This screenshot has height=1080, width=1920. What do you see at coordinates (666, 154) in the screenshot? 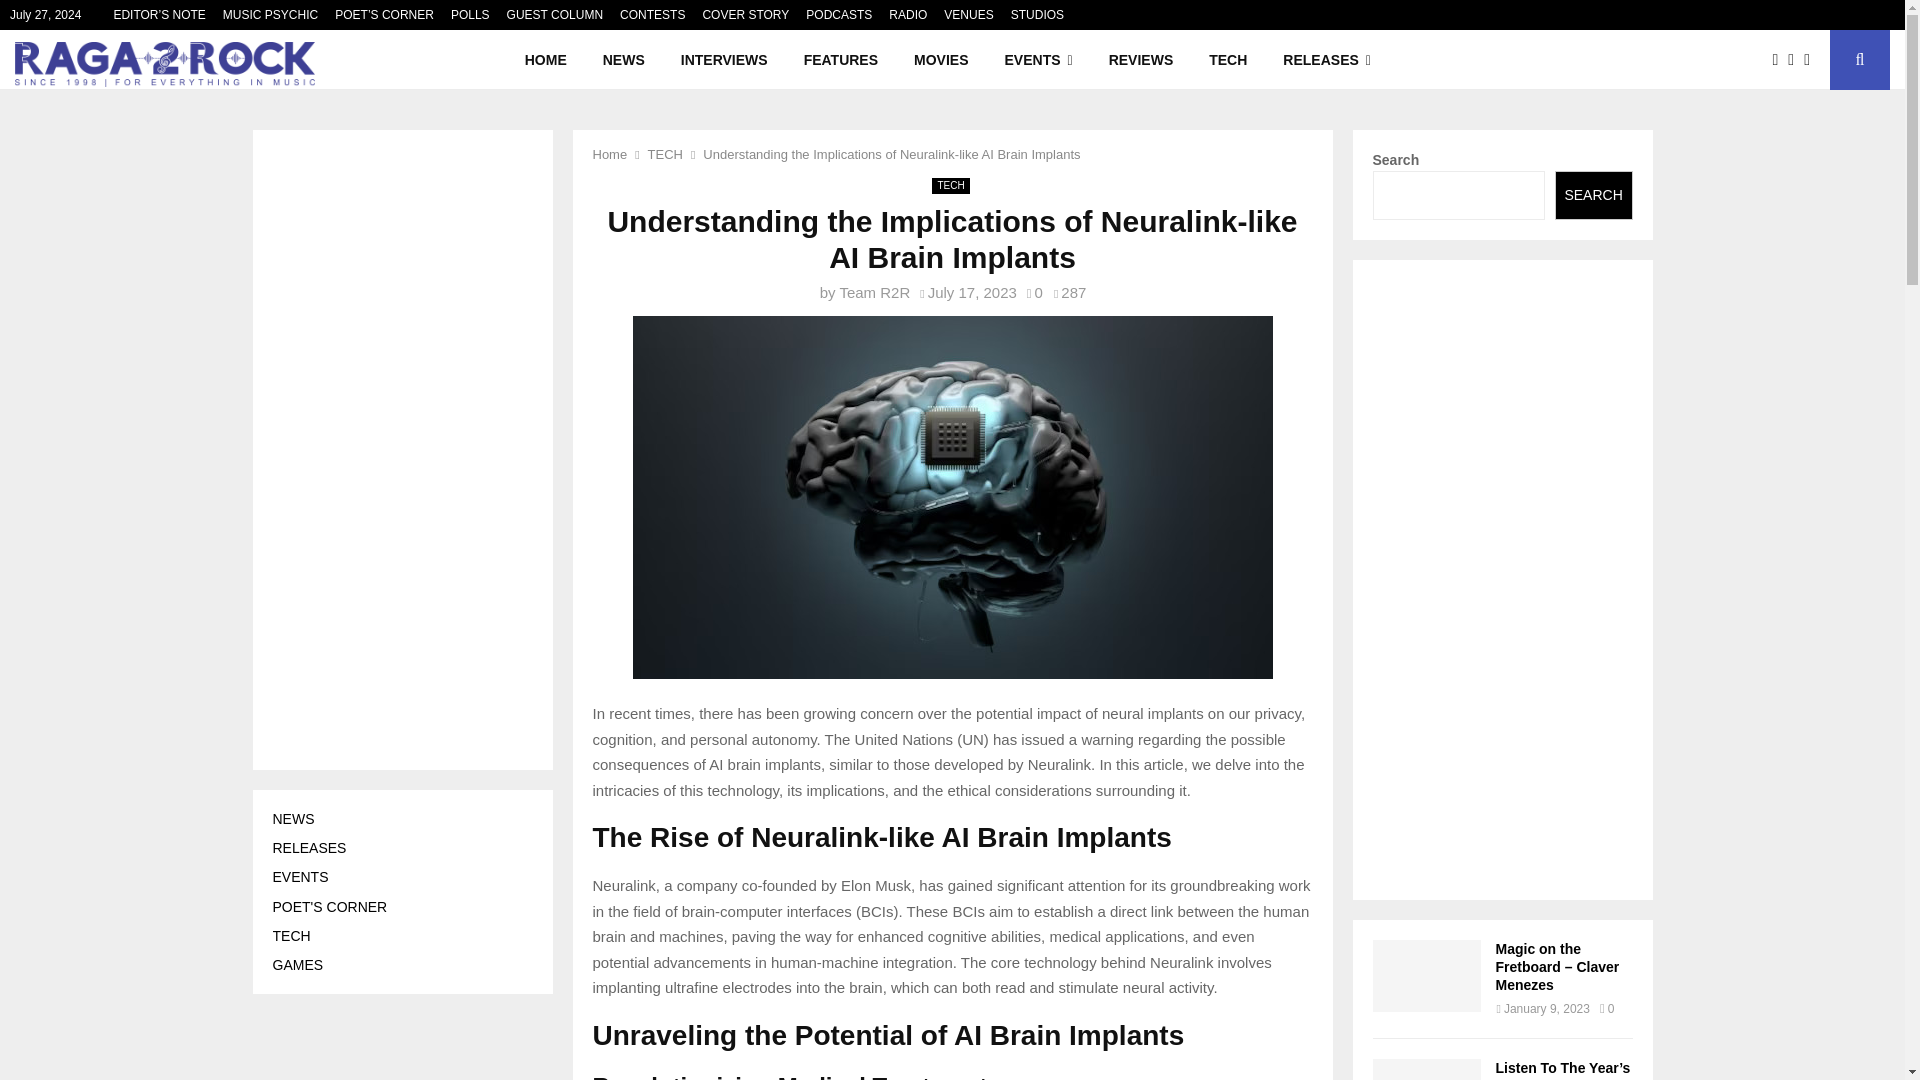
I see `TECH` at bounding box center [666, 154].